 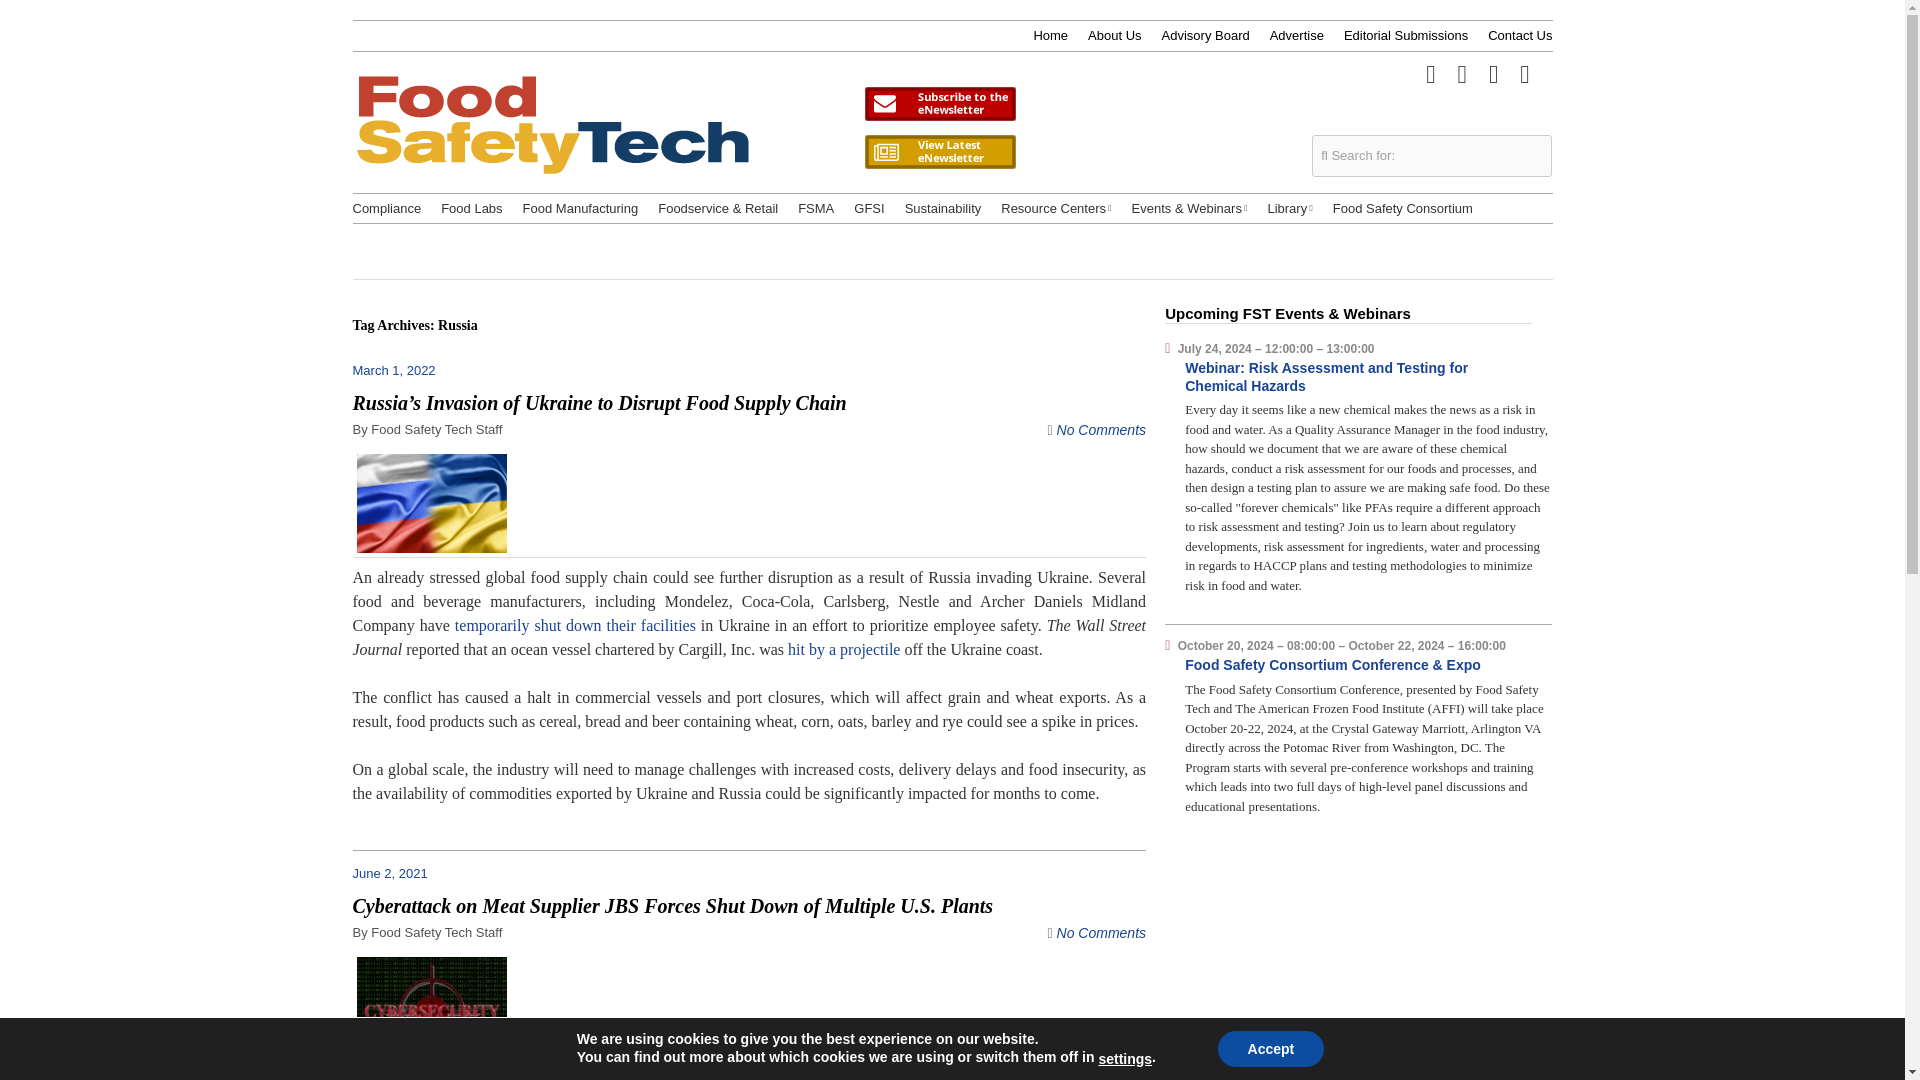 I want to click on FSMA, so click(x=816, y=208).